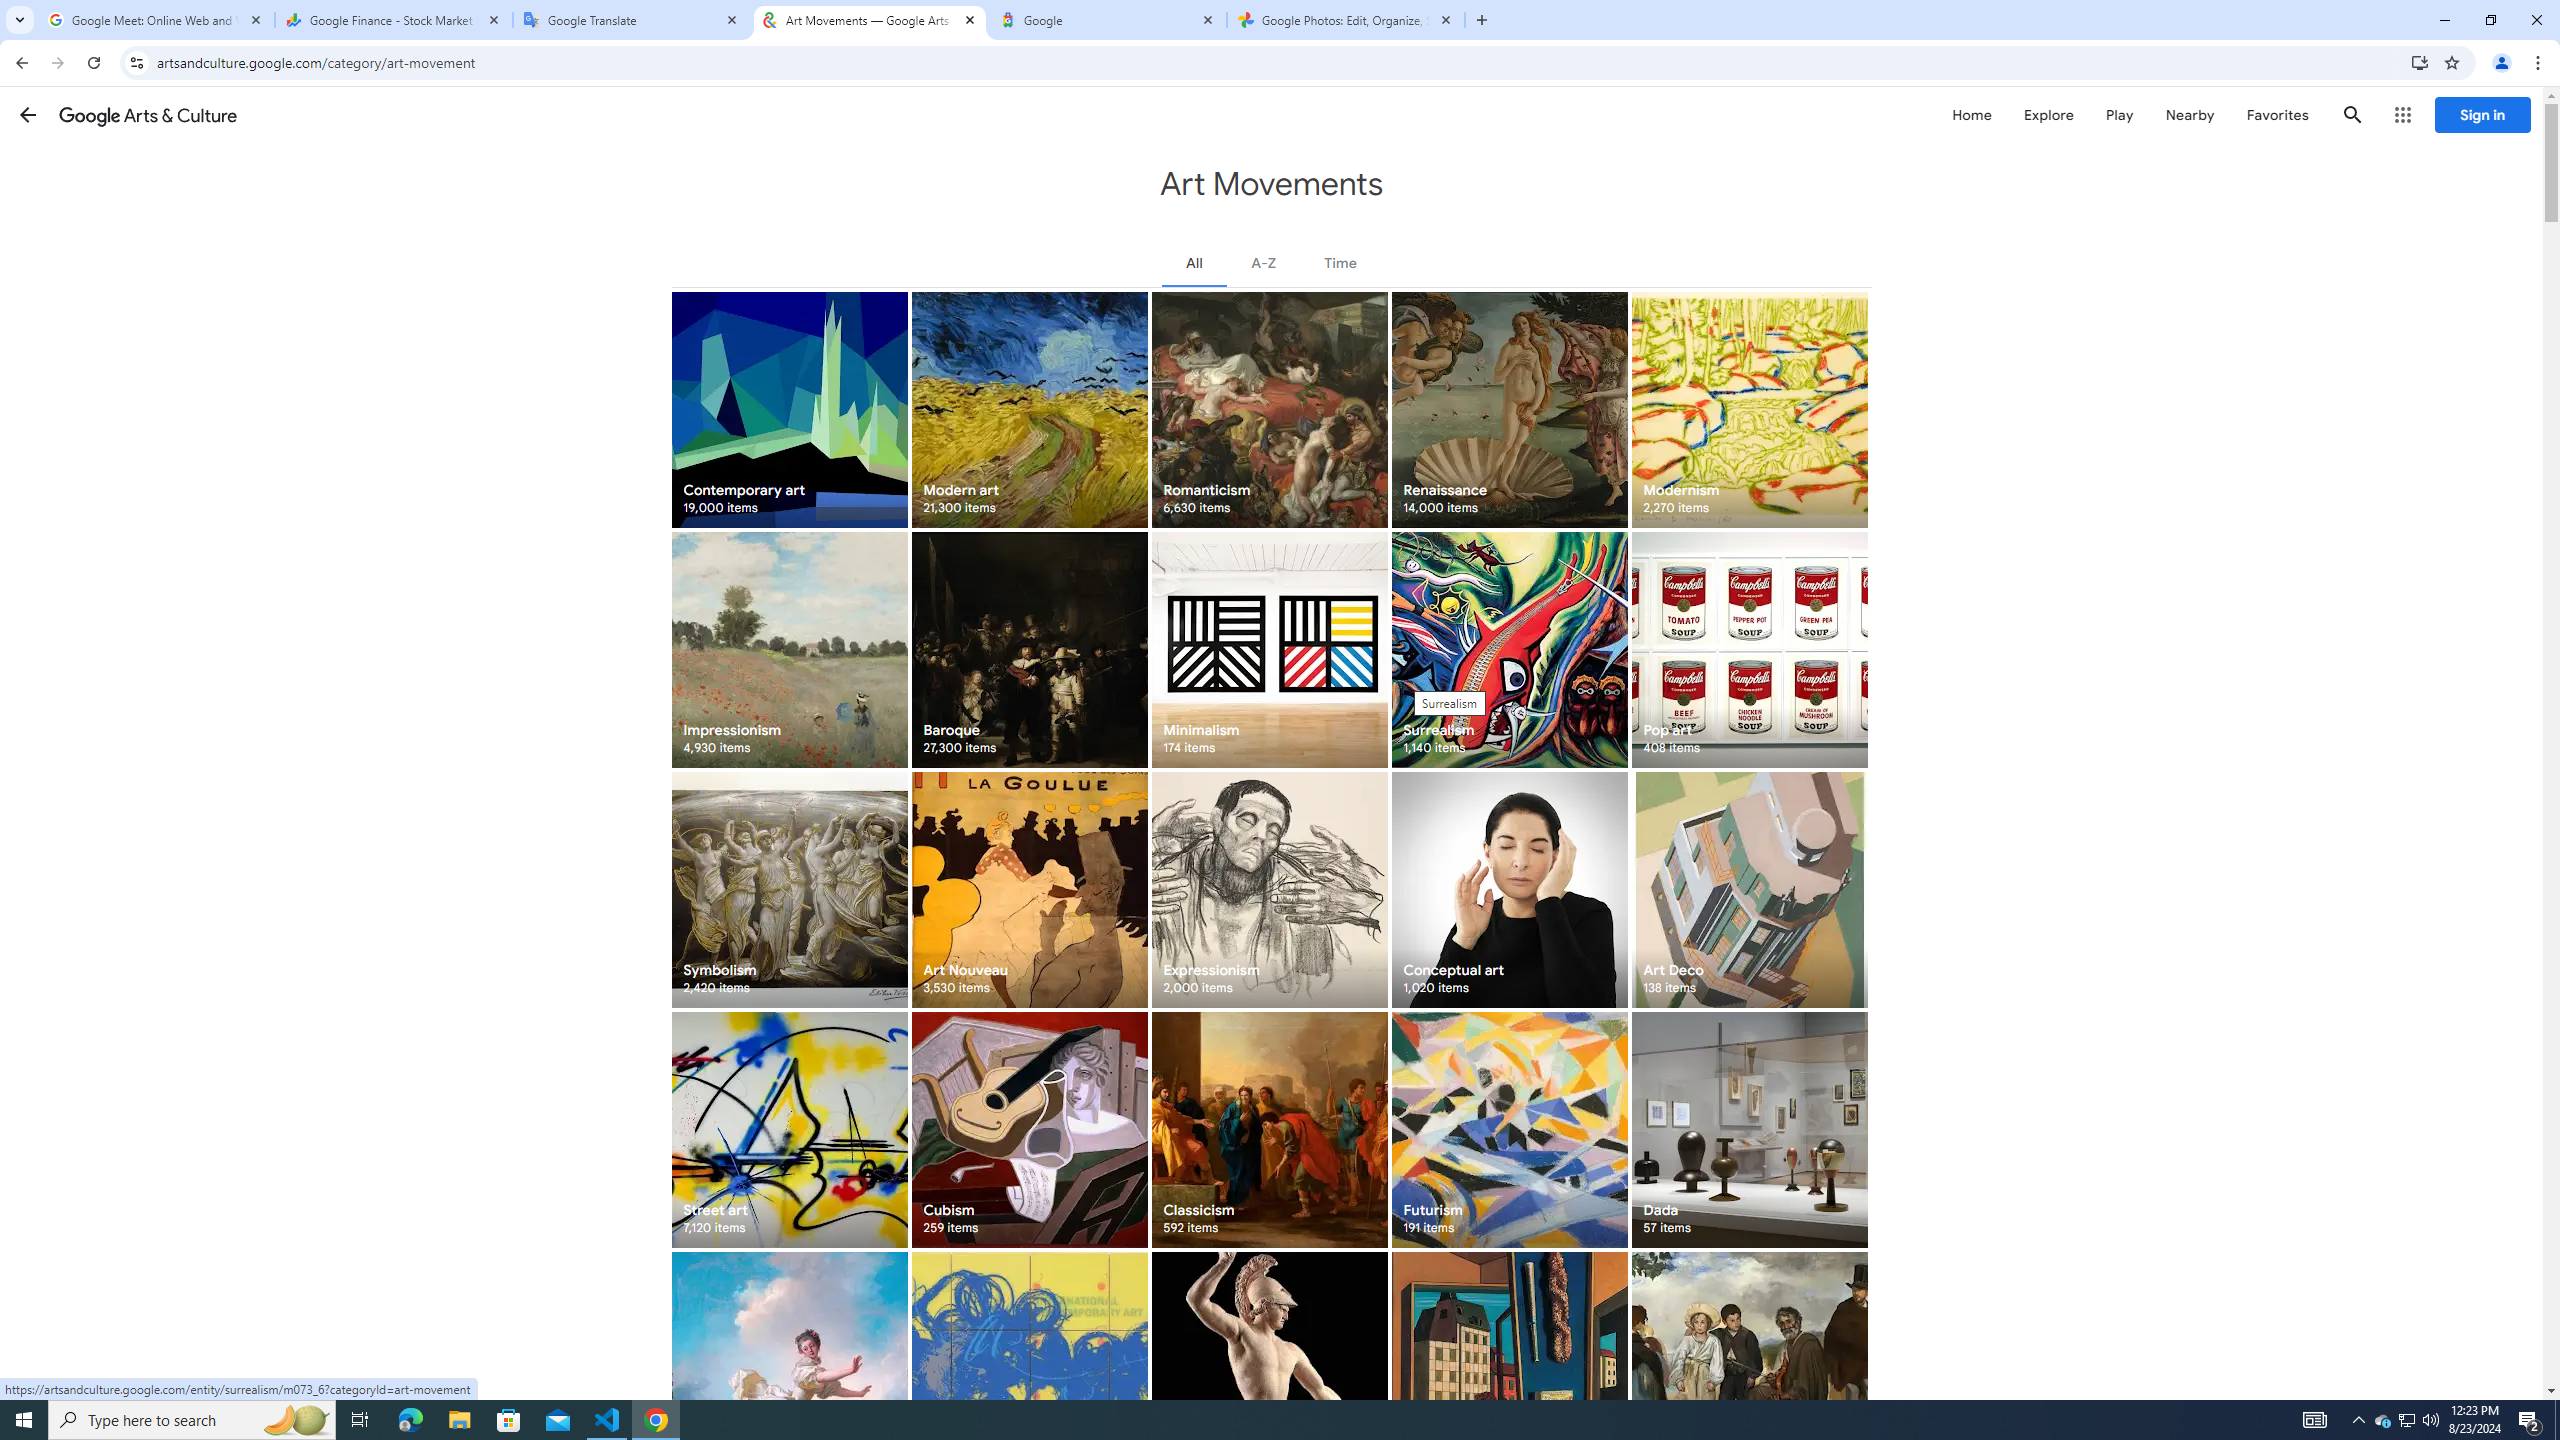 Image resolution: width=2560 pixels, height=1440 pixels. Describe the element at coordinates (2188, 114) in the screenshot. I see `Nearby` at that location.